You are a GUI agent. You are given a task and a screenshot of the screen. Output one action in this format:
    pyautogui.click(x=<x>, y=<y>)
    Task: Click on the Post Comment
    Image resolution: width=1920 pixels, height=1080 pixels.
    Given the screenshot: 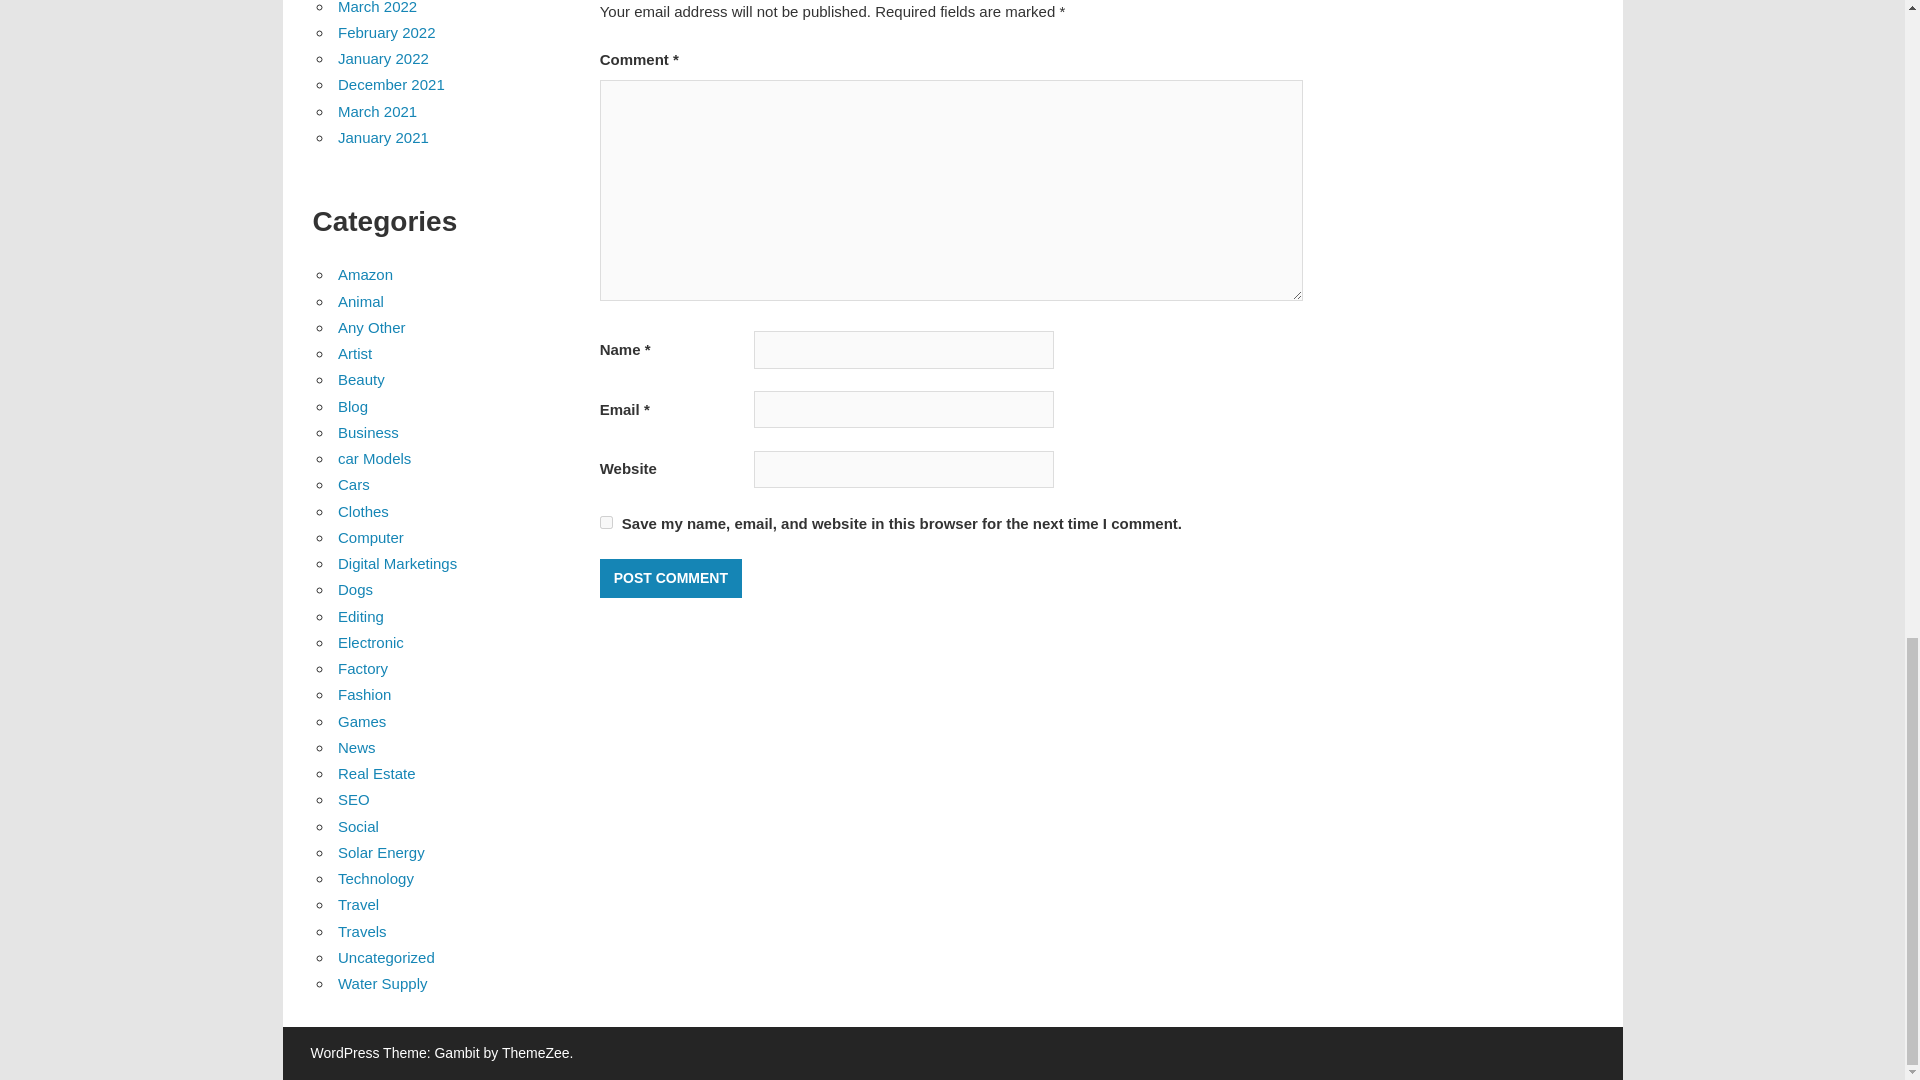 What is the action you would take?
    pyautogui.click(x=670, y=578)
    